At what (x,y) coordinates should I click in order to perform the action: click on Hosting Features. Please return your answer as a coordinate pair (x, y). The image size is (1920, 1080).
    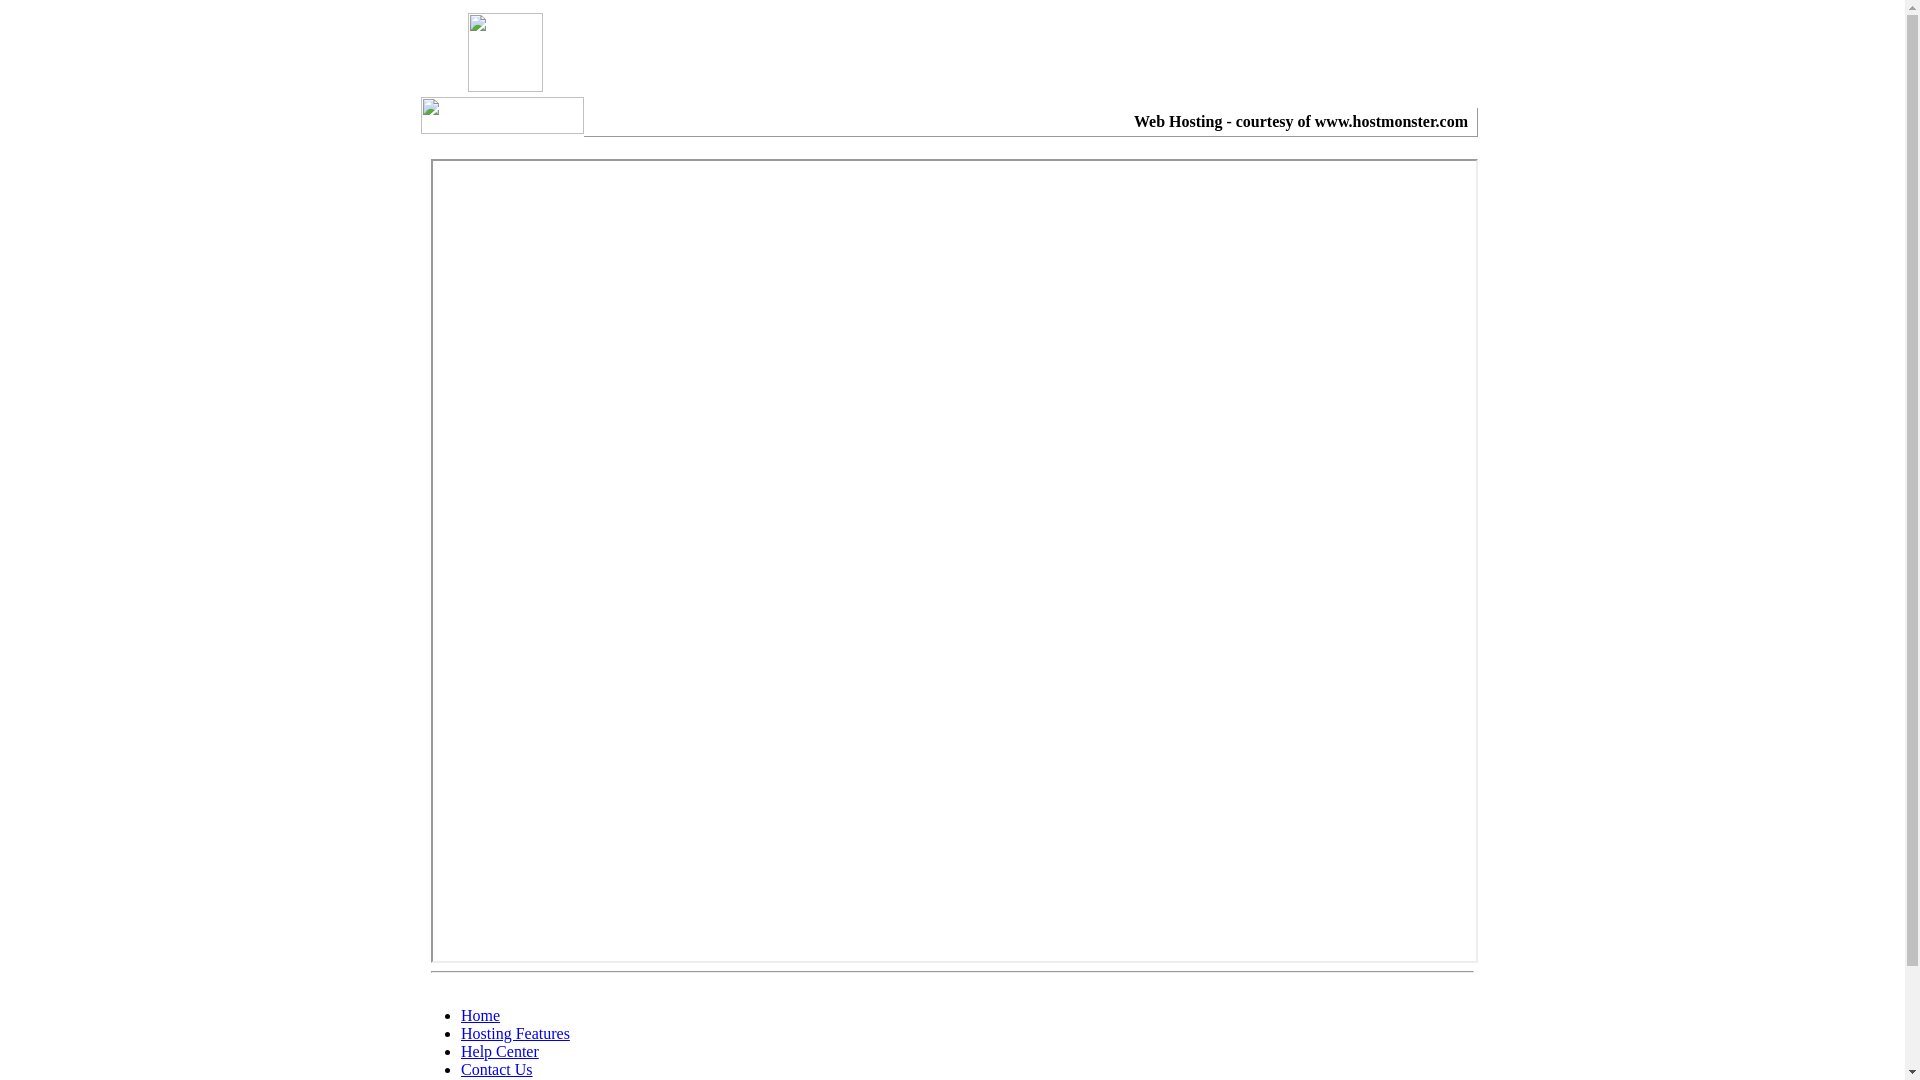
    Looking at the image, I should click on (516, 1034).